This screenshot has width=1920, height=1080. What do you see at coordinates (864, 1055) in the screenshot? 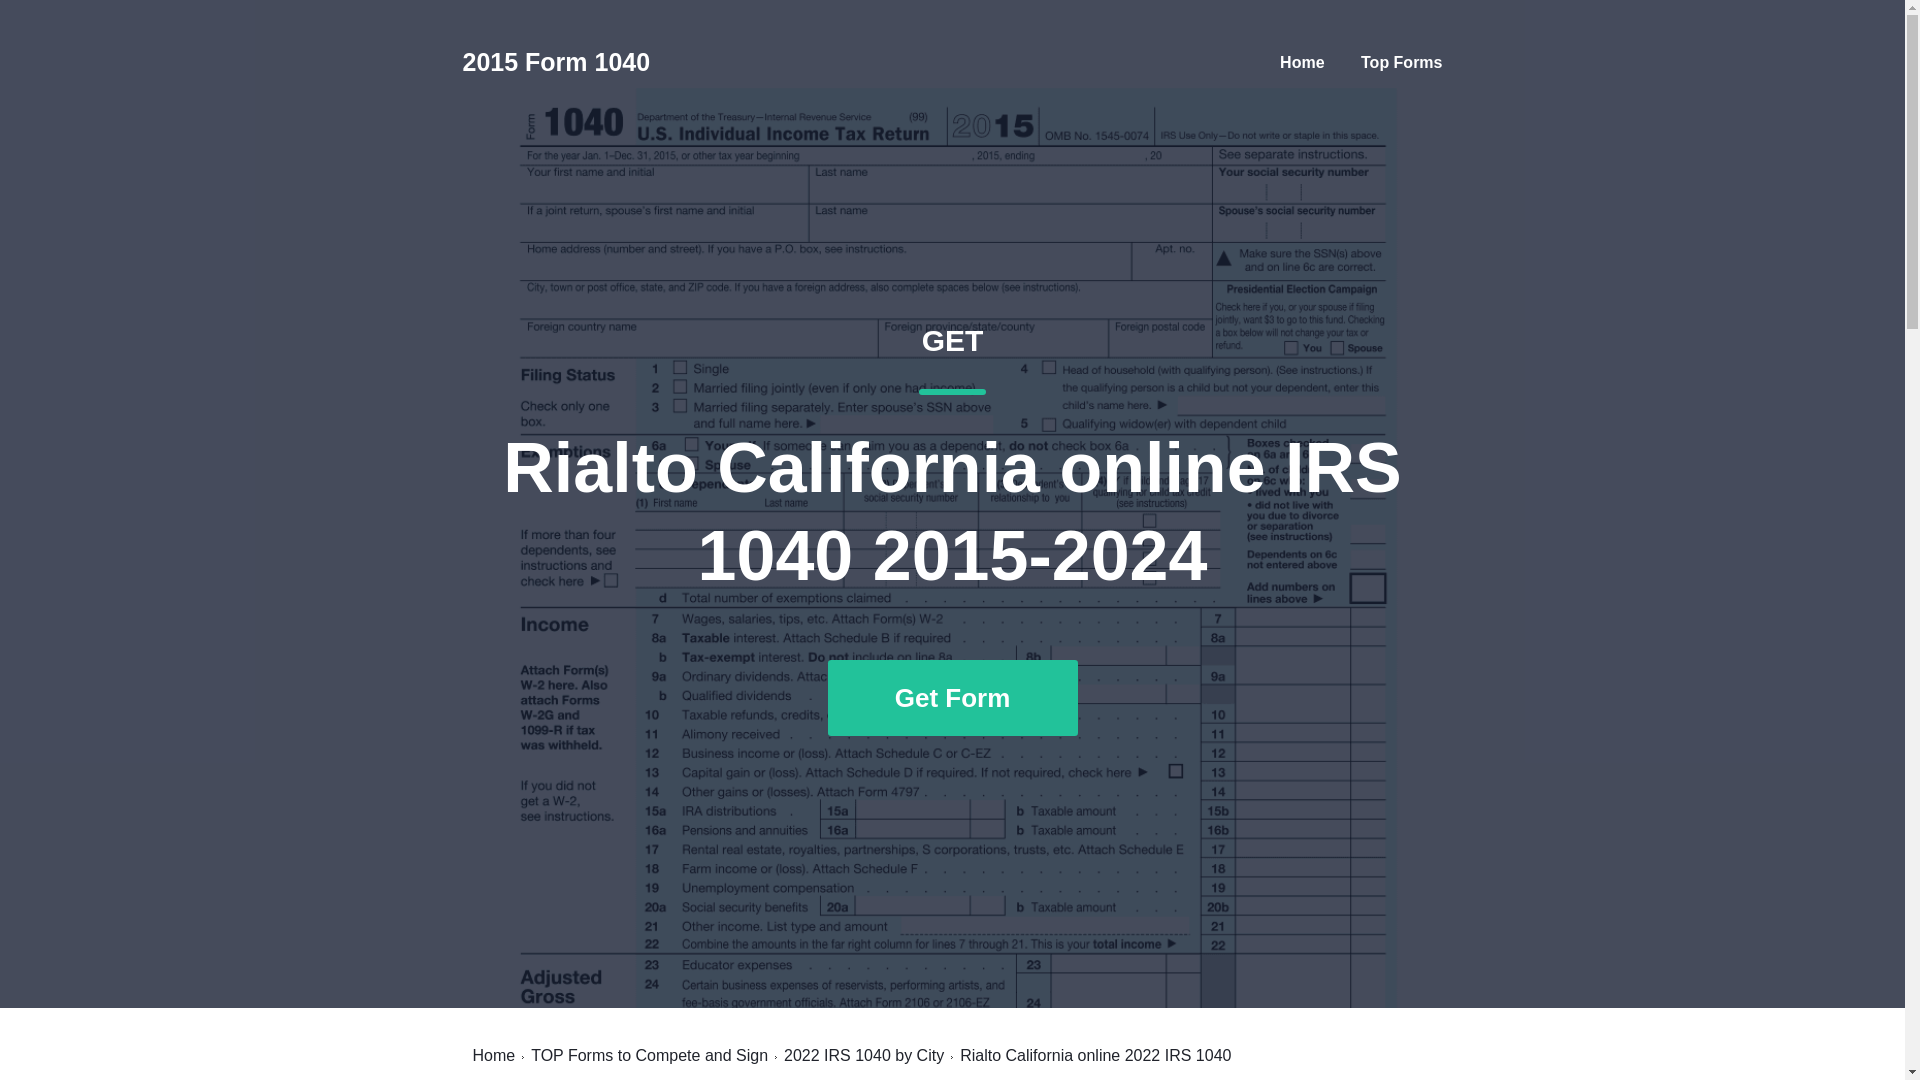
I see `2022 IRS 1040 by City` at bounding box center [864, 1055].